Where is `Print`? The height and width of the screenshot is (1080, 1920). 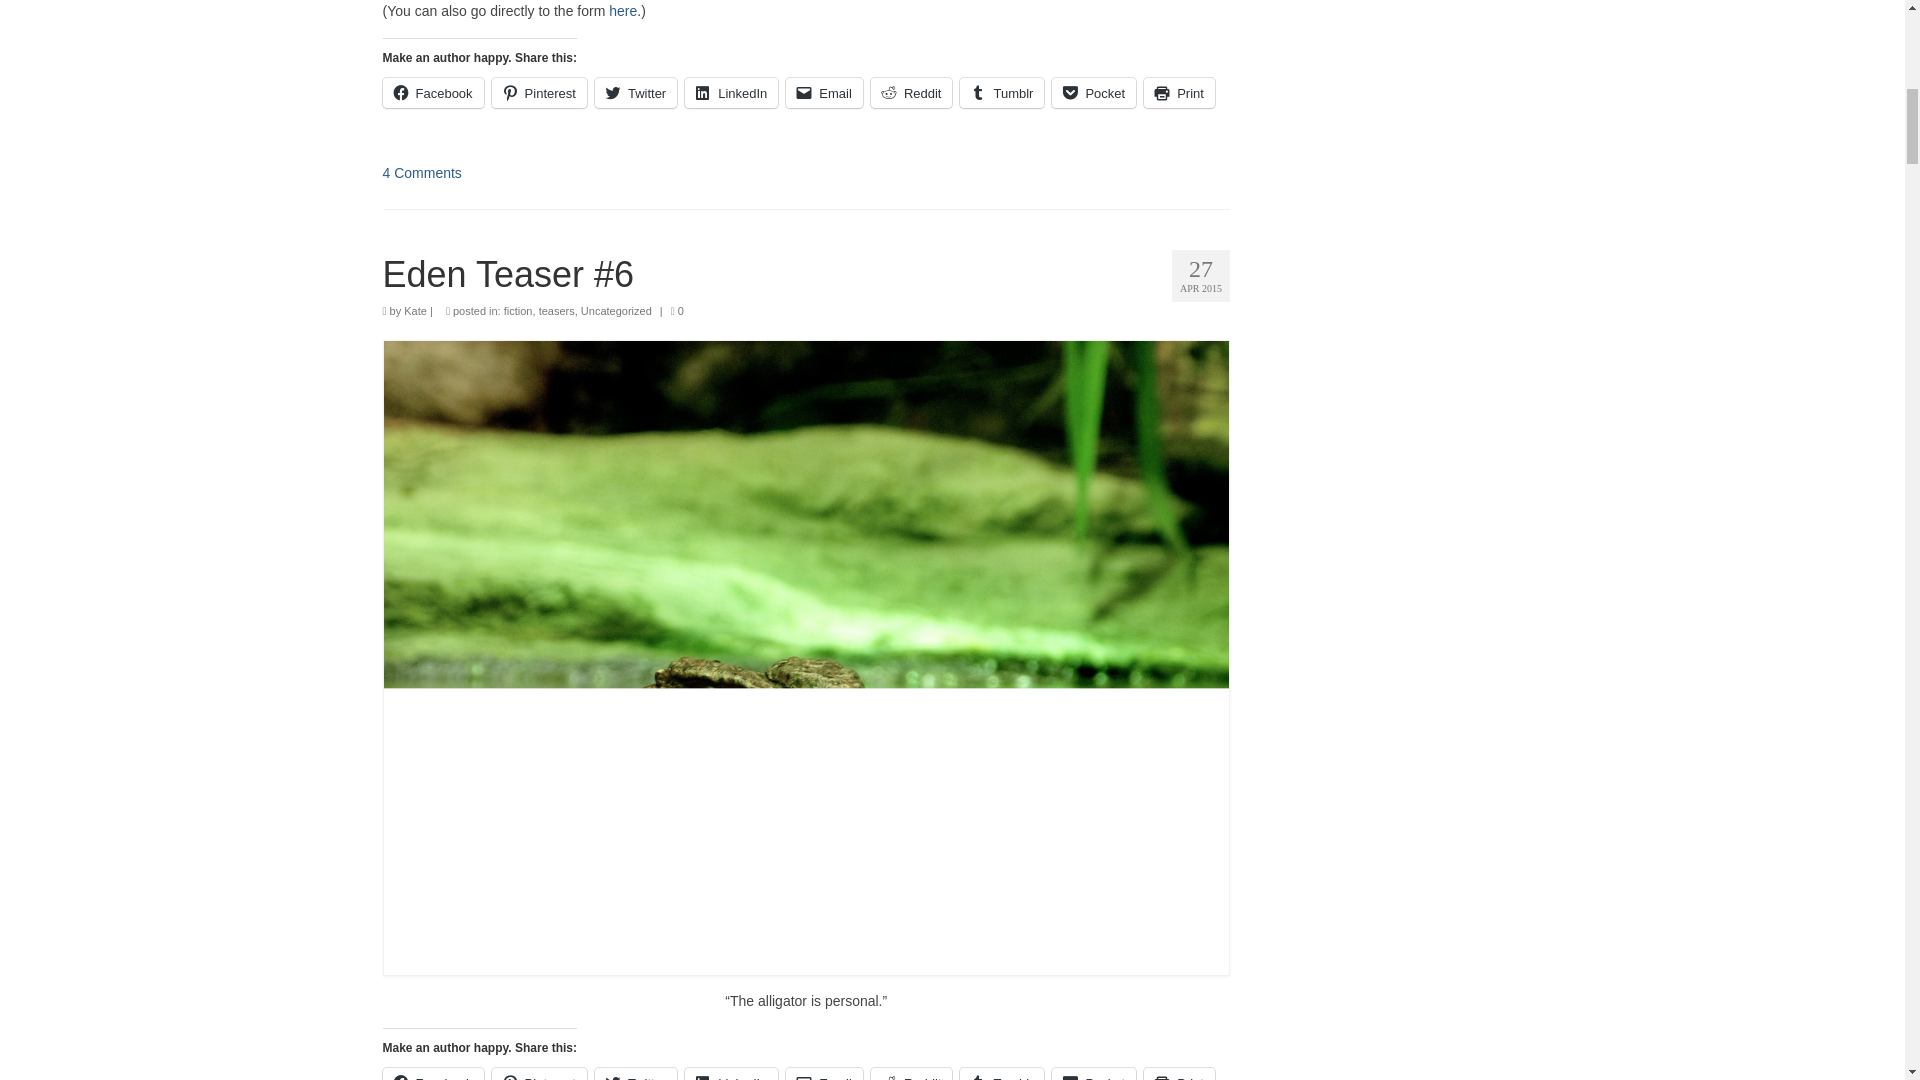 Print is located at coordinates (1180, 92).